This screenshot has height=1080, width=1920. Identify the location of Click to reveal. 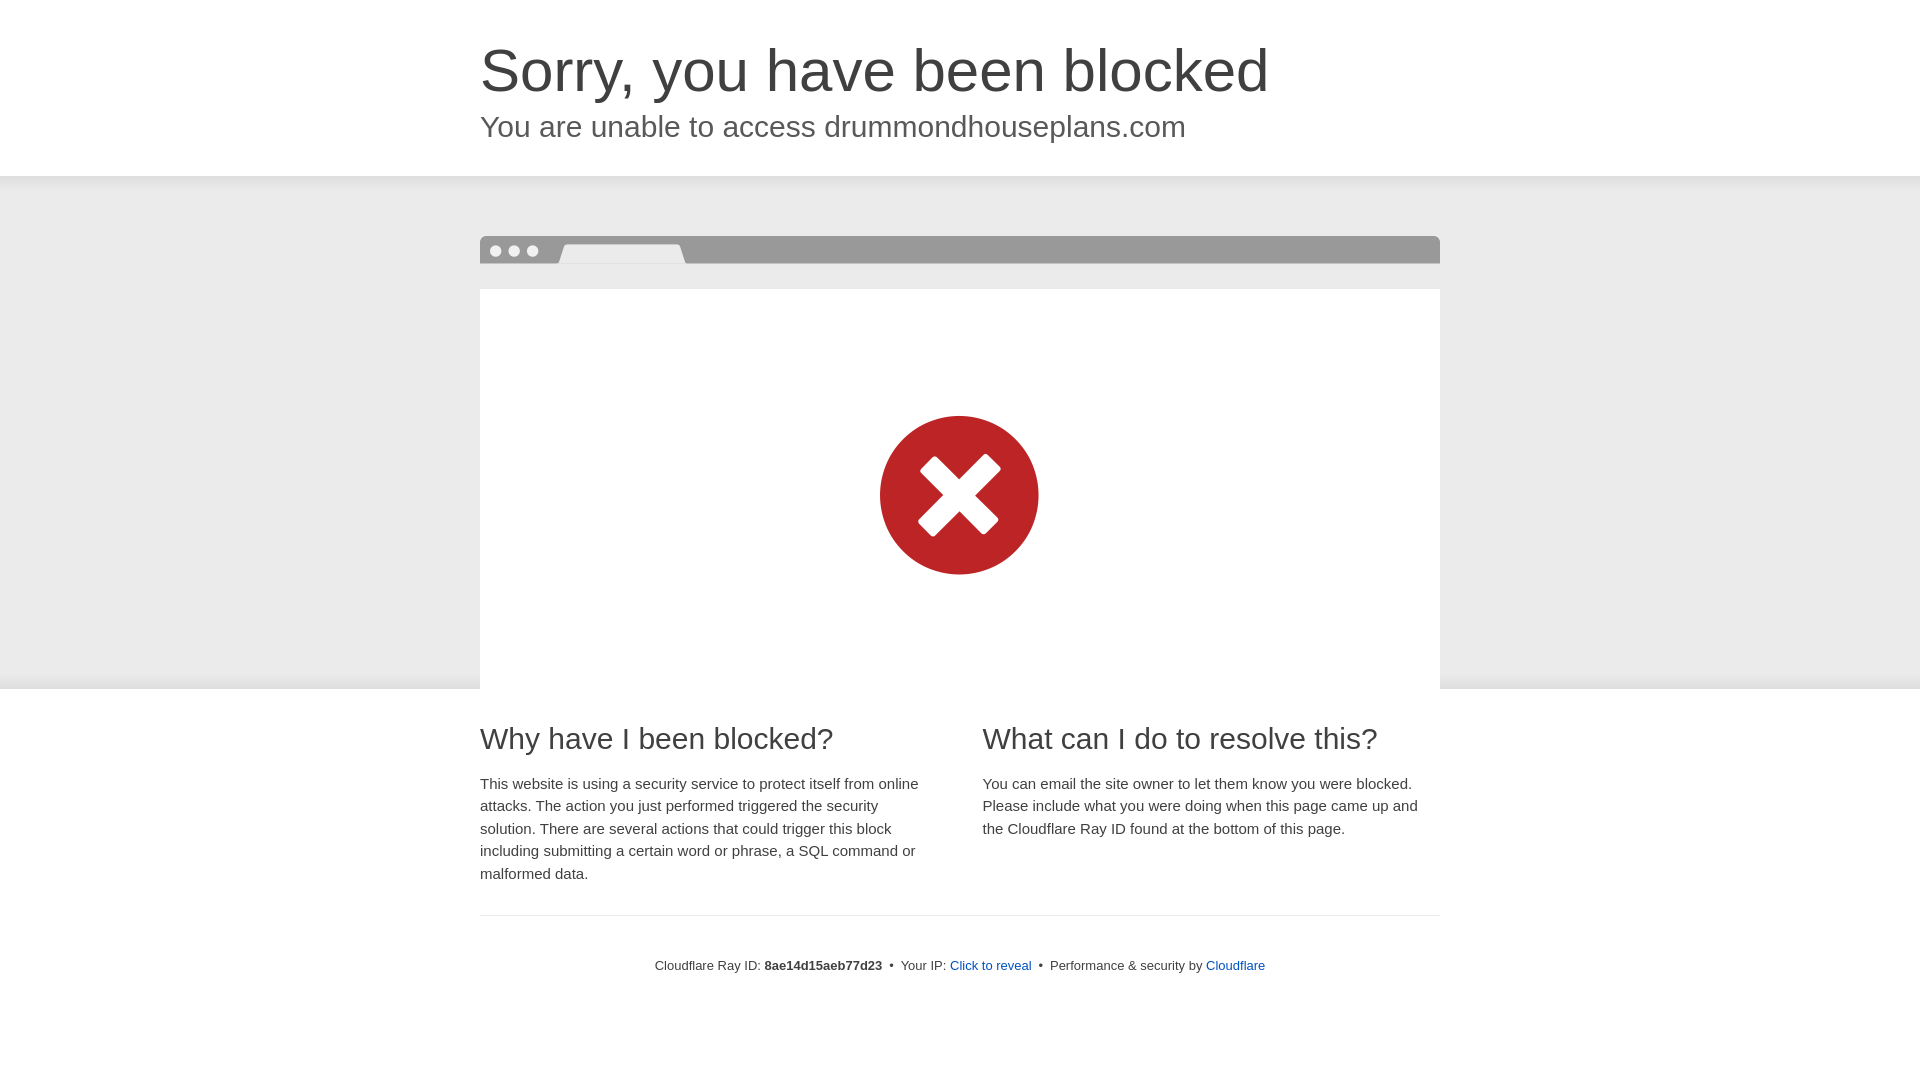
(991, 966).